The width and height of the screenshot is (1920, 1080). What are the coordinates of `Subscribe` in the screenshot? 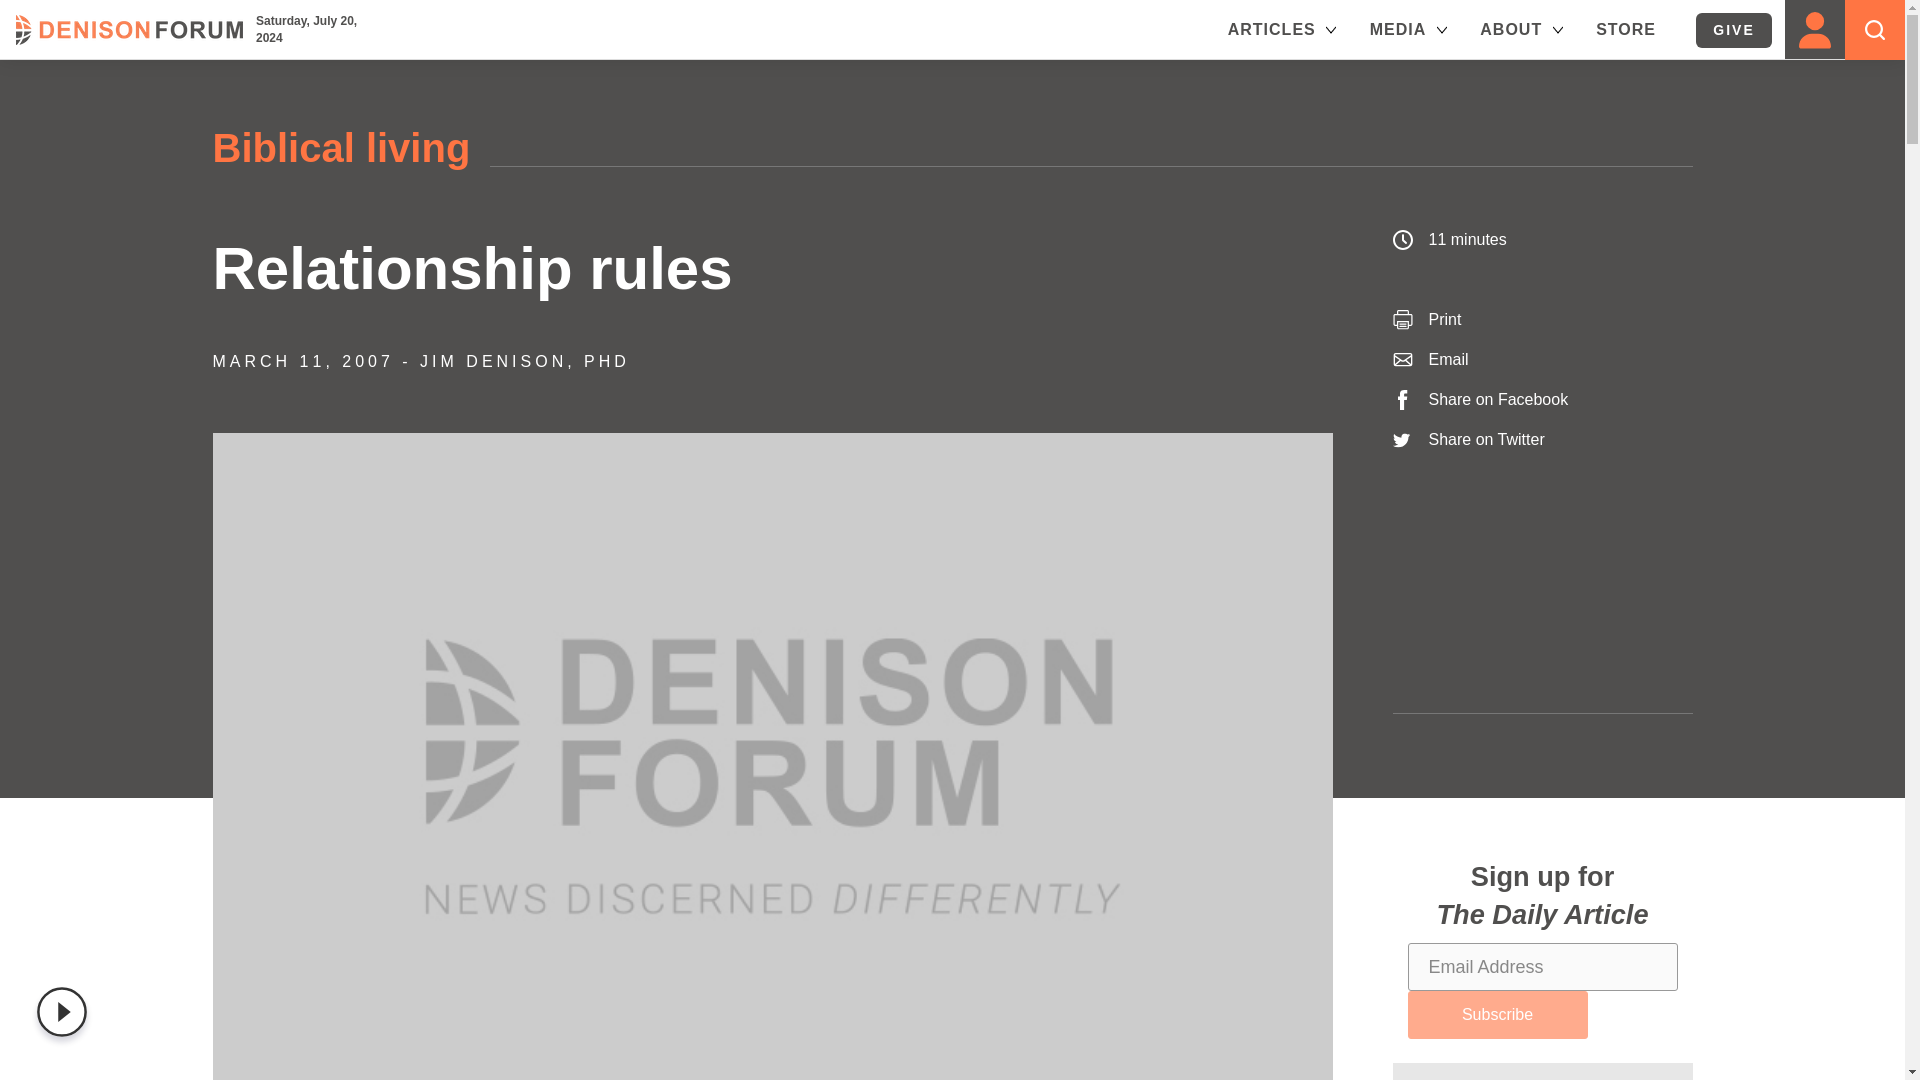 It's located at (1497, 1014).